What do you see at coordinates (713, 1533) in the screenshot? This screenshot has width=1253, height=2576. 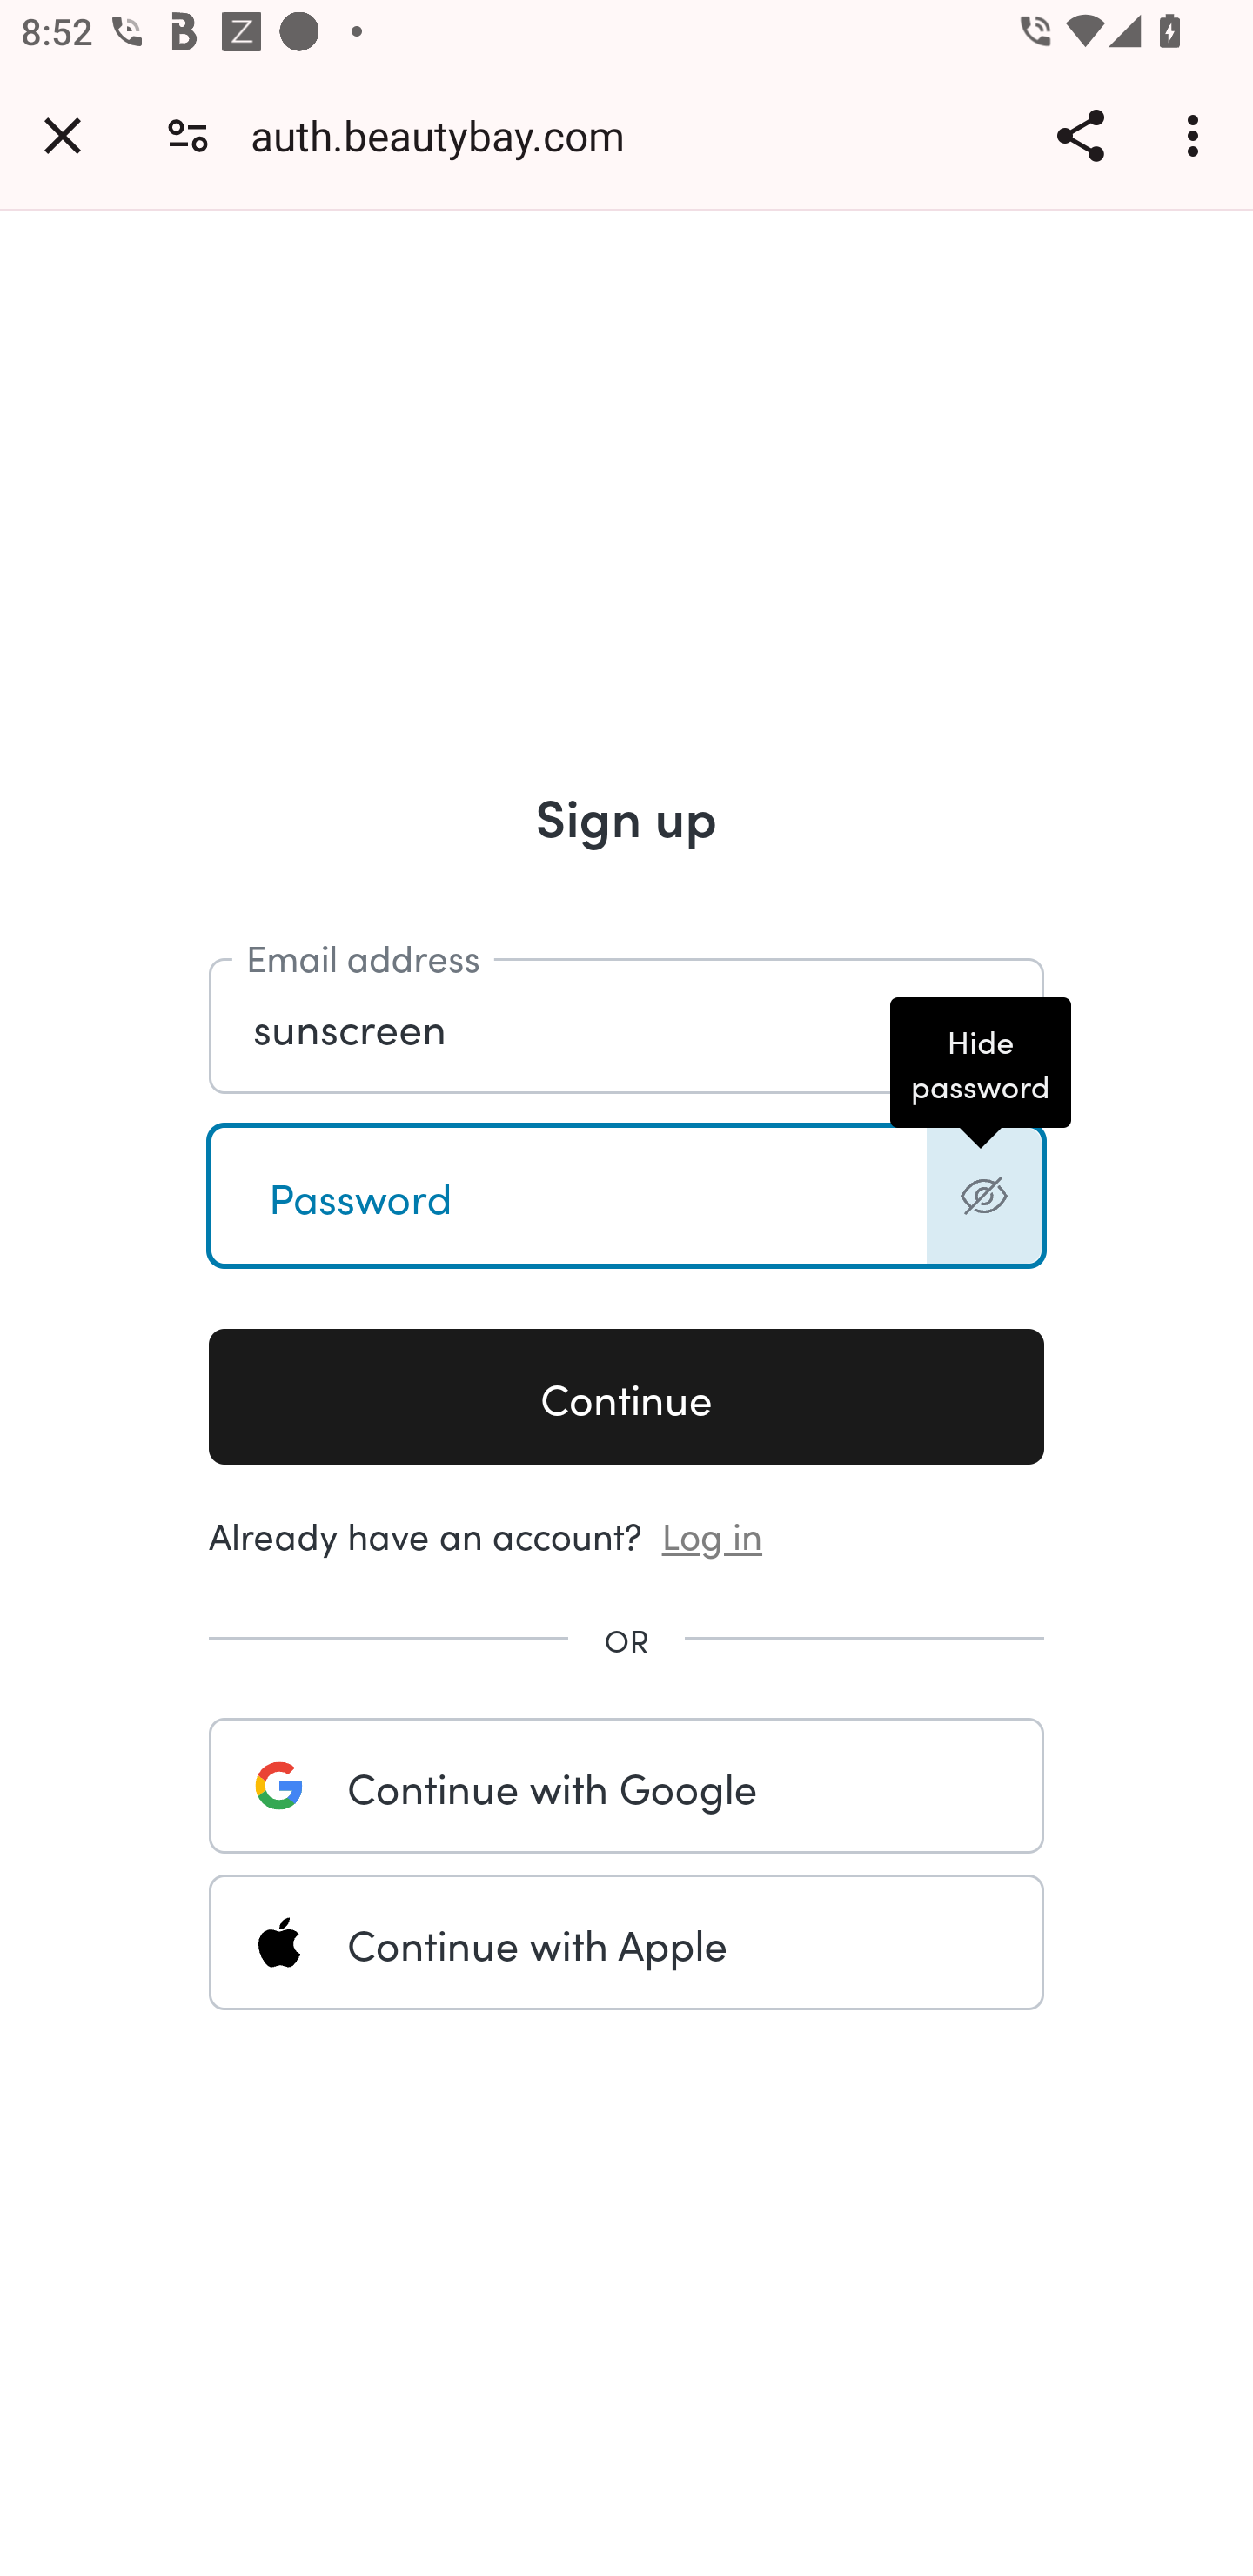 I see `Log in` at bounding box center [713, 1533].